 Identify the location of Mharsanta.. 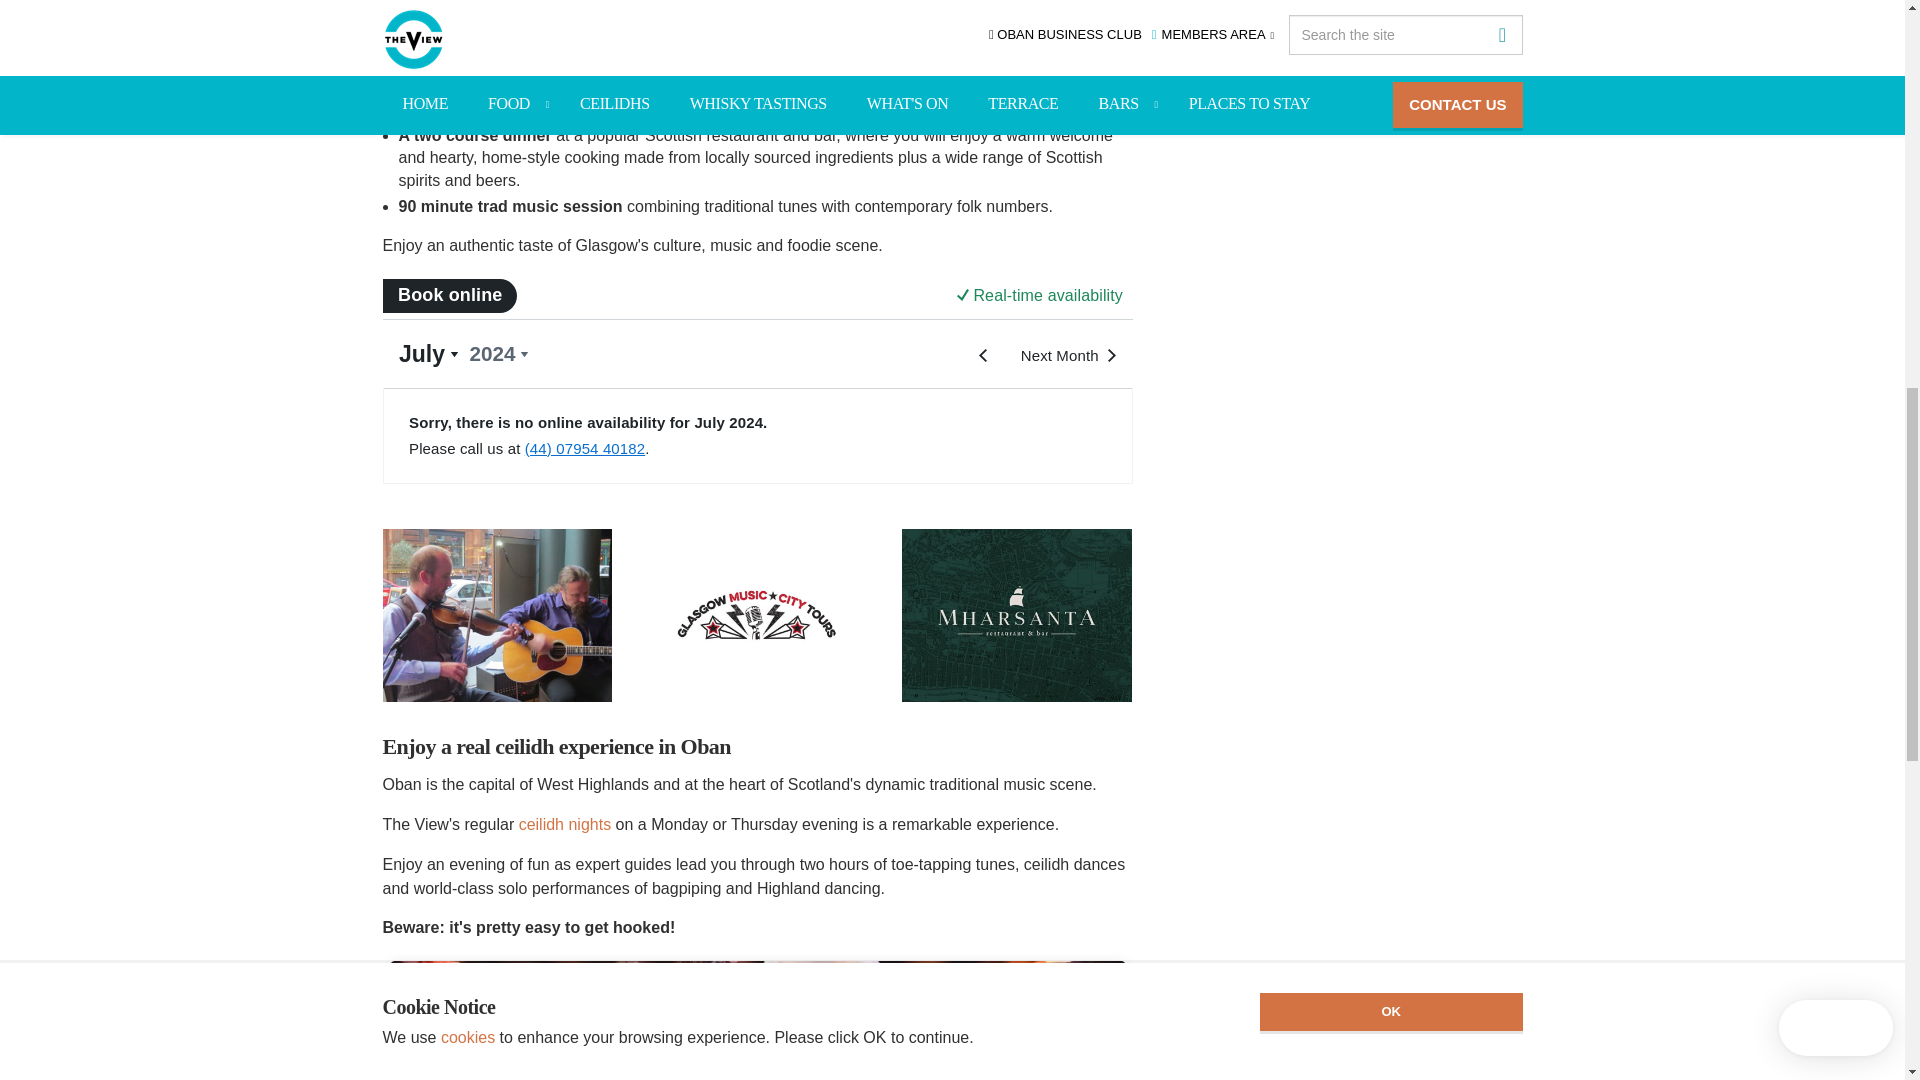
(834, 8).